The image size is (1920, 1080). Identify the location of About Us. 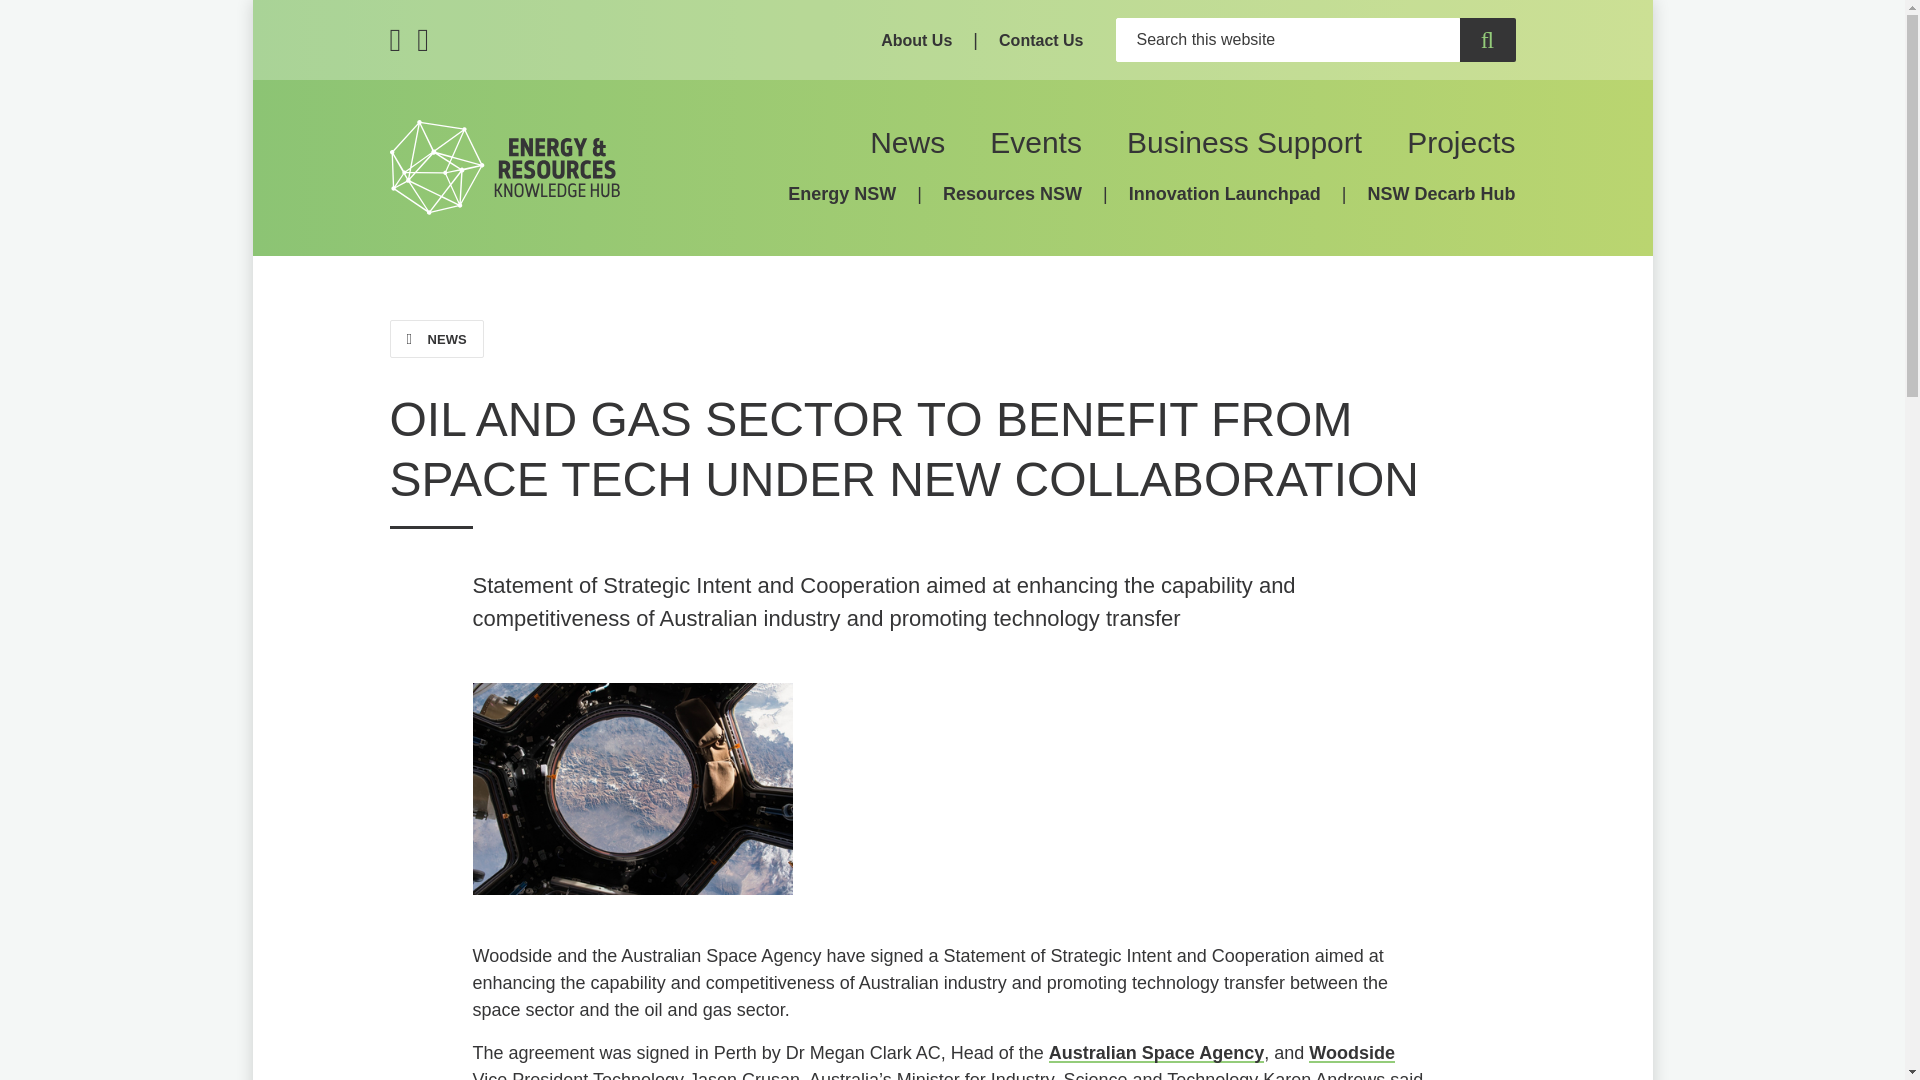
(916, 40).